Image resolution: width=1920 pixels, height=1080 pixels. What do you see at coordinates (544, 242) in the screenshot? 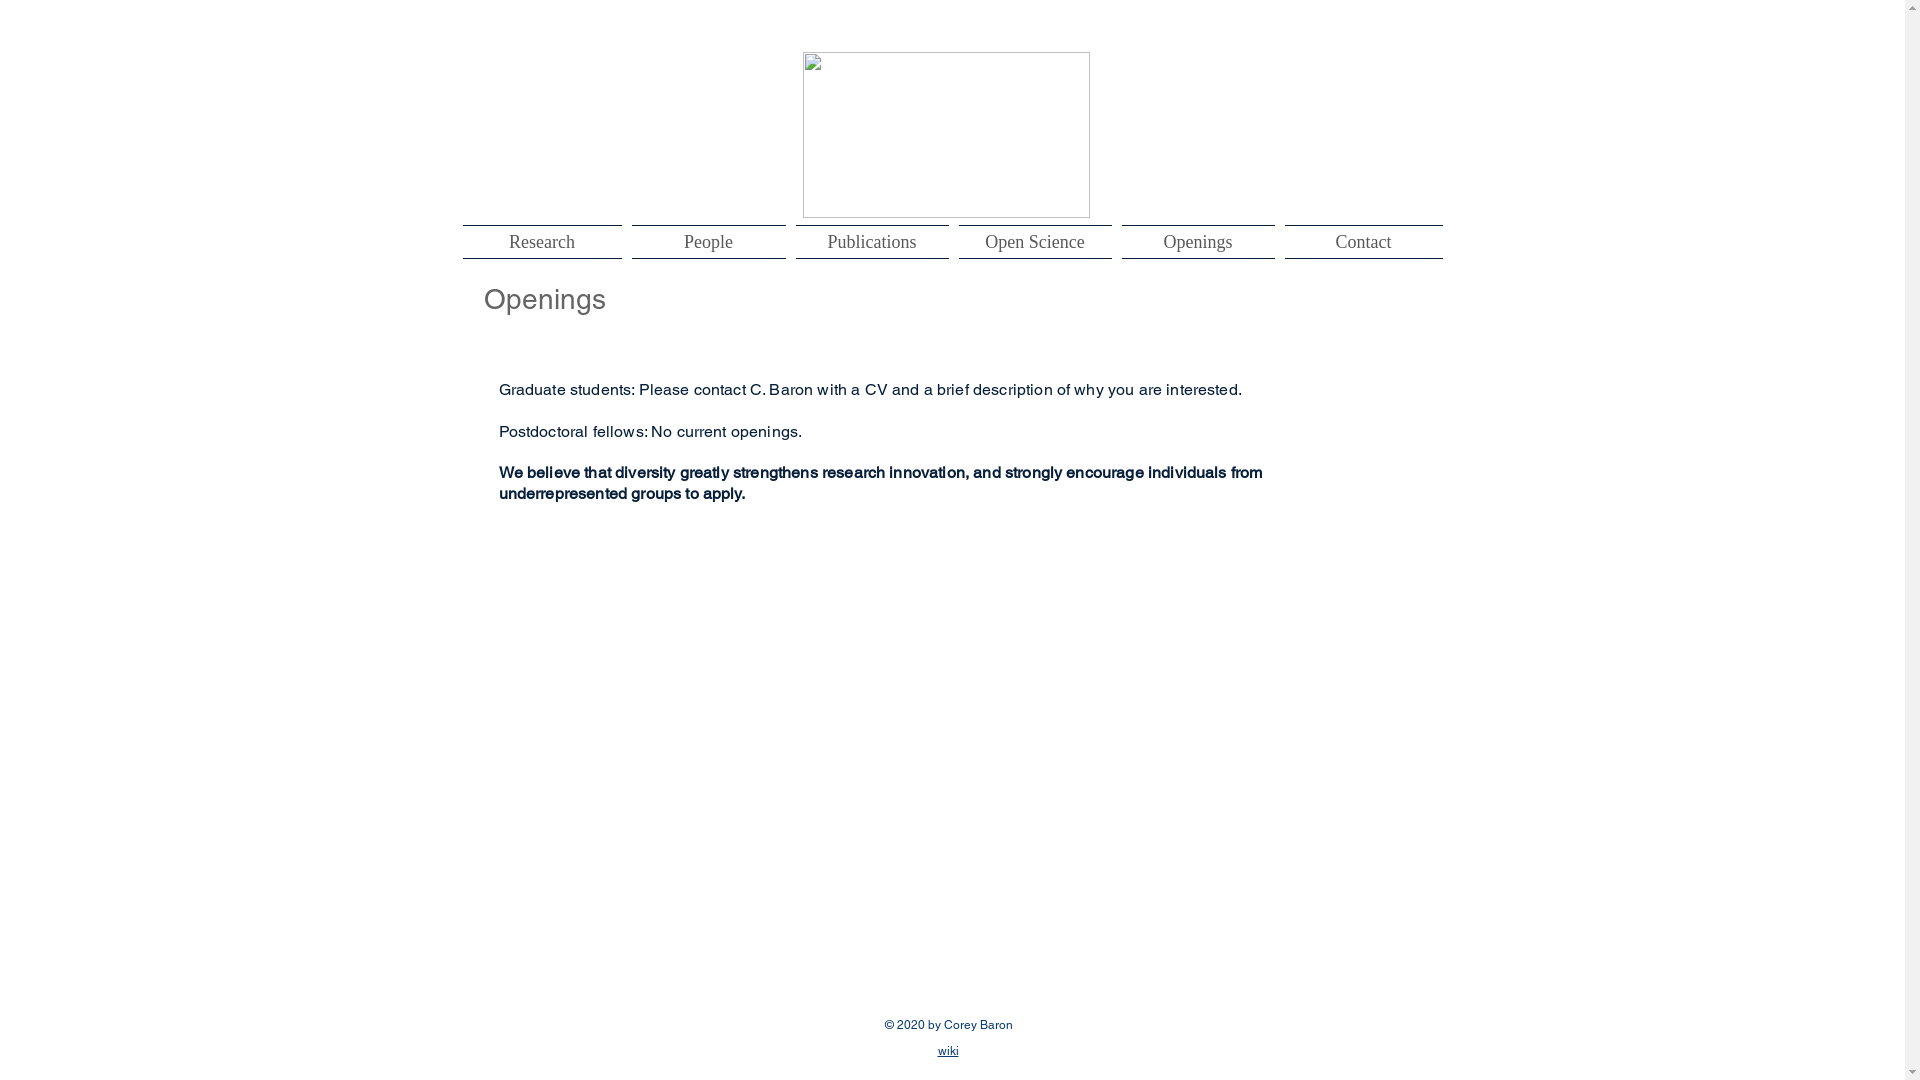
I see `Research` at bounding box center [544, 242].